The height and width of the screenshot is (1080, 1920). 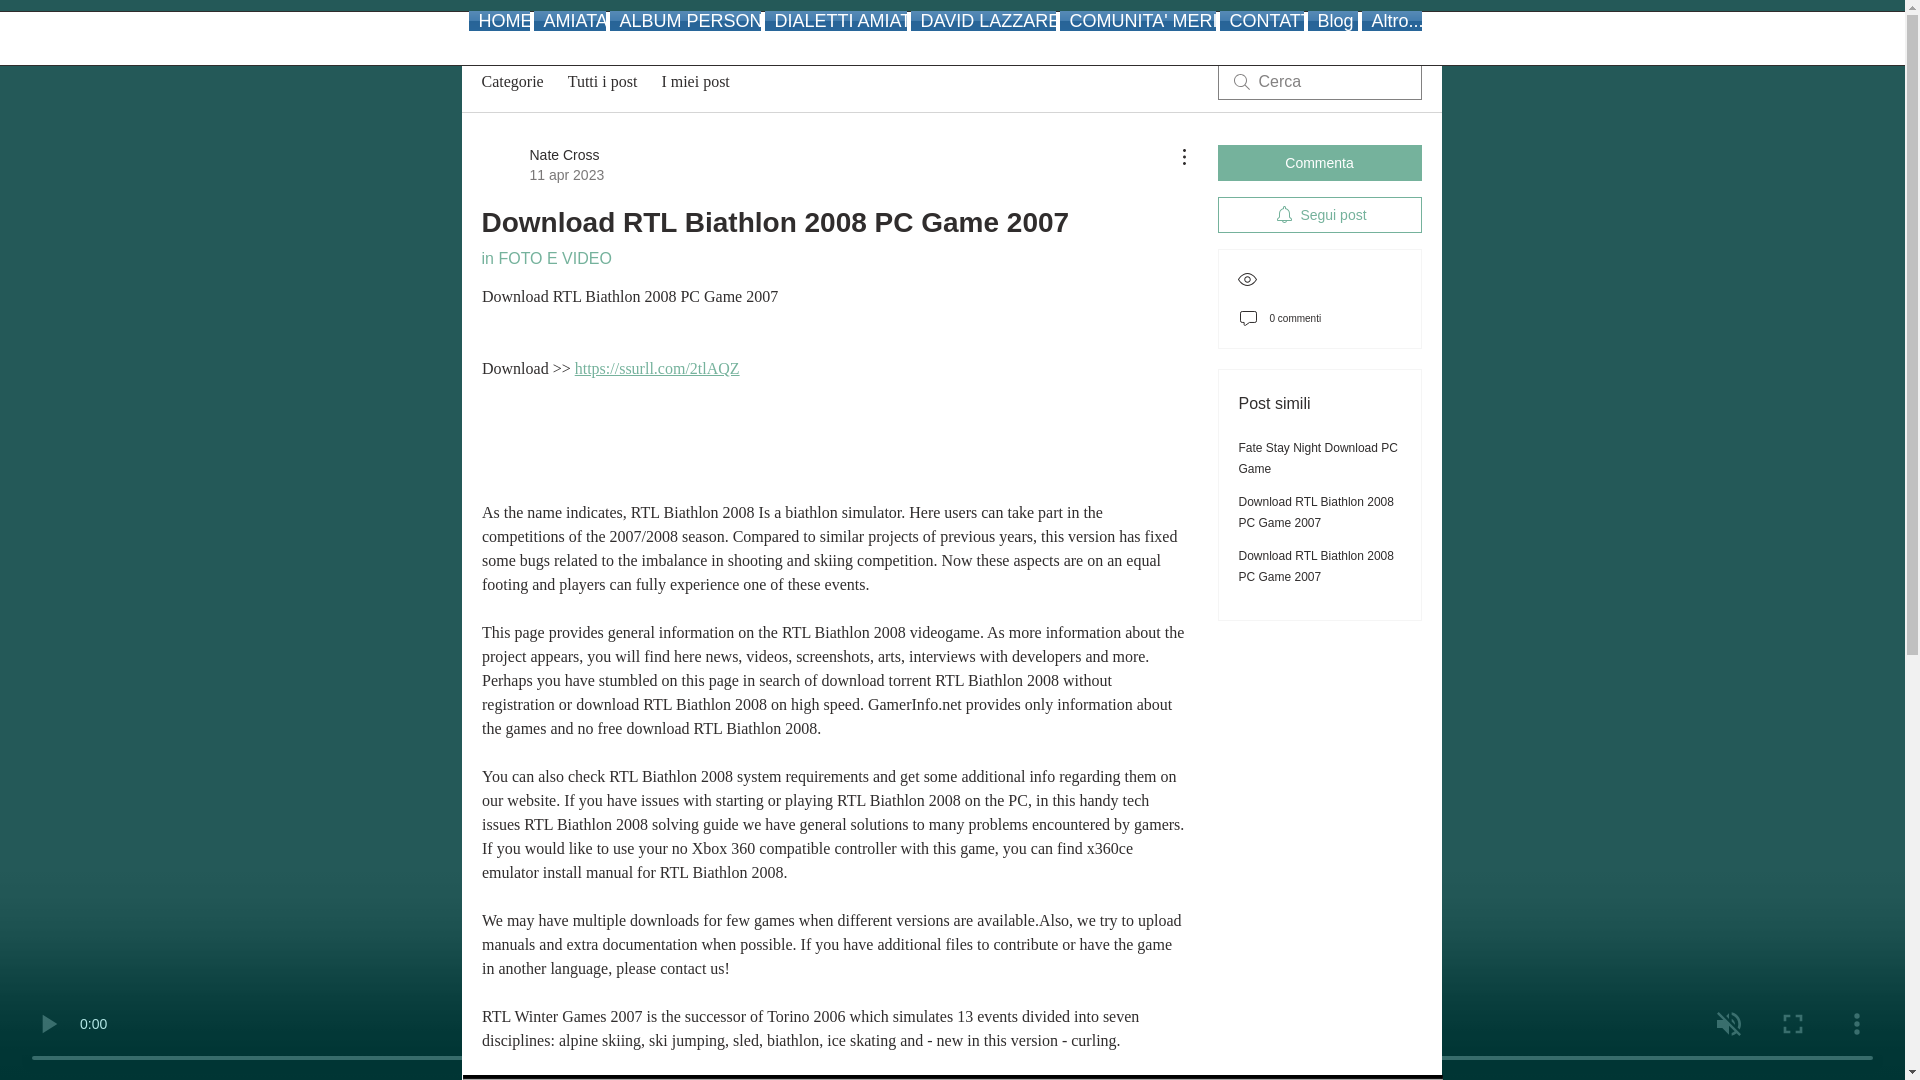 What do you see at coordinates (924, 20) in the screenshot?
I see `Mi piace di Facebook` at bounding box center [924, 20].